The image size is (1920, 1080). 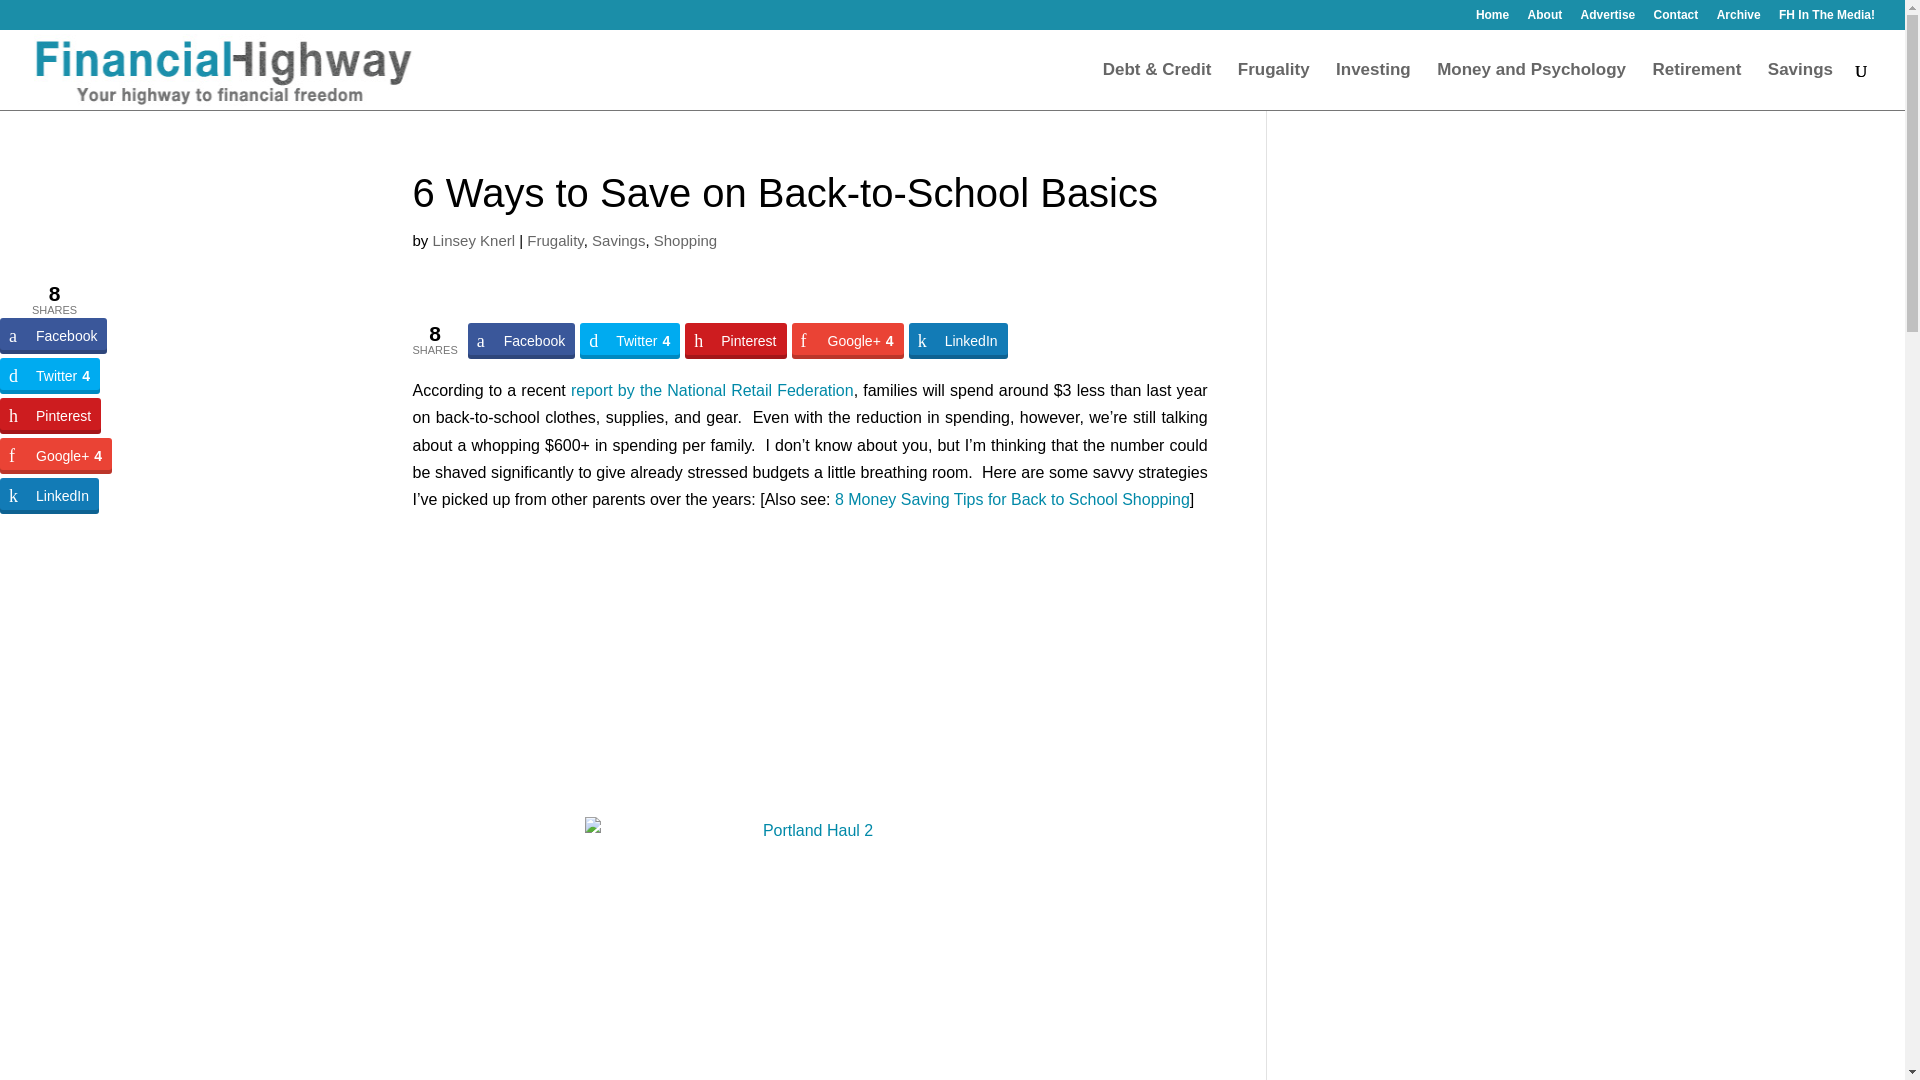 I want to click on Savings, so click(x=618, y=240).